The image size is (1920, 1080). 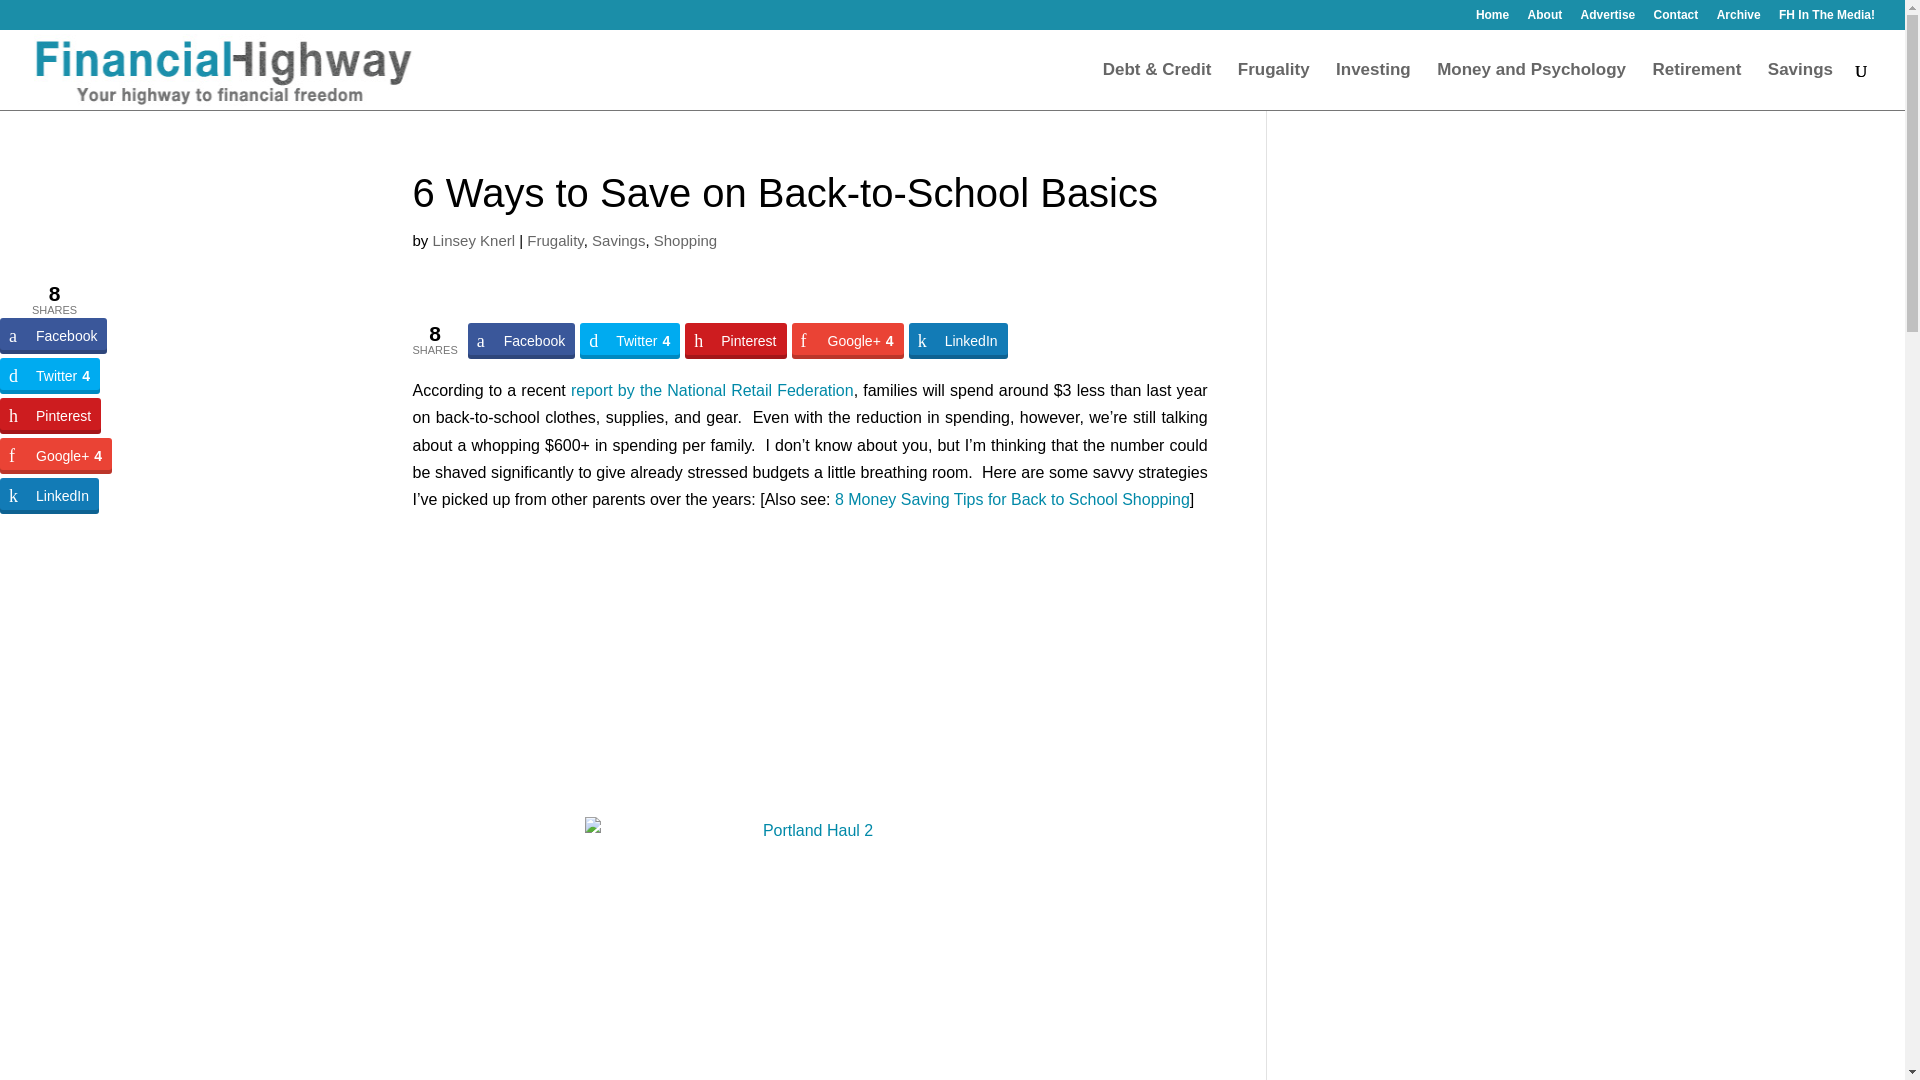 I want to click on Savings, so click(x=618, y=240).